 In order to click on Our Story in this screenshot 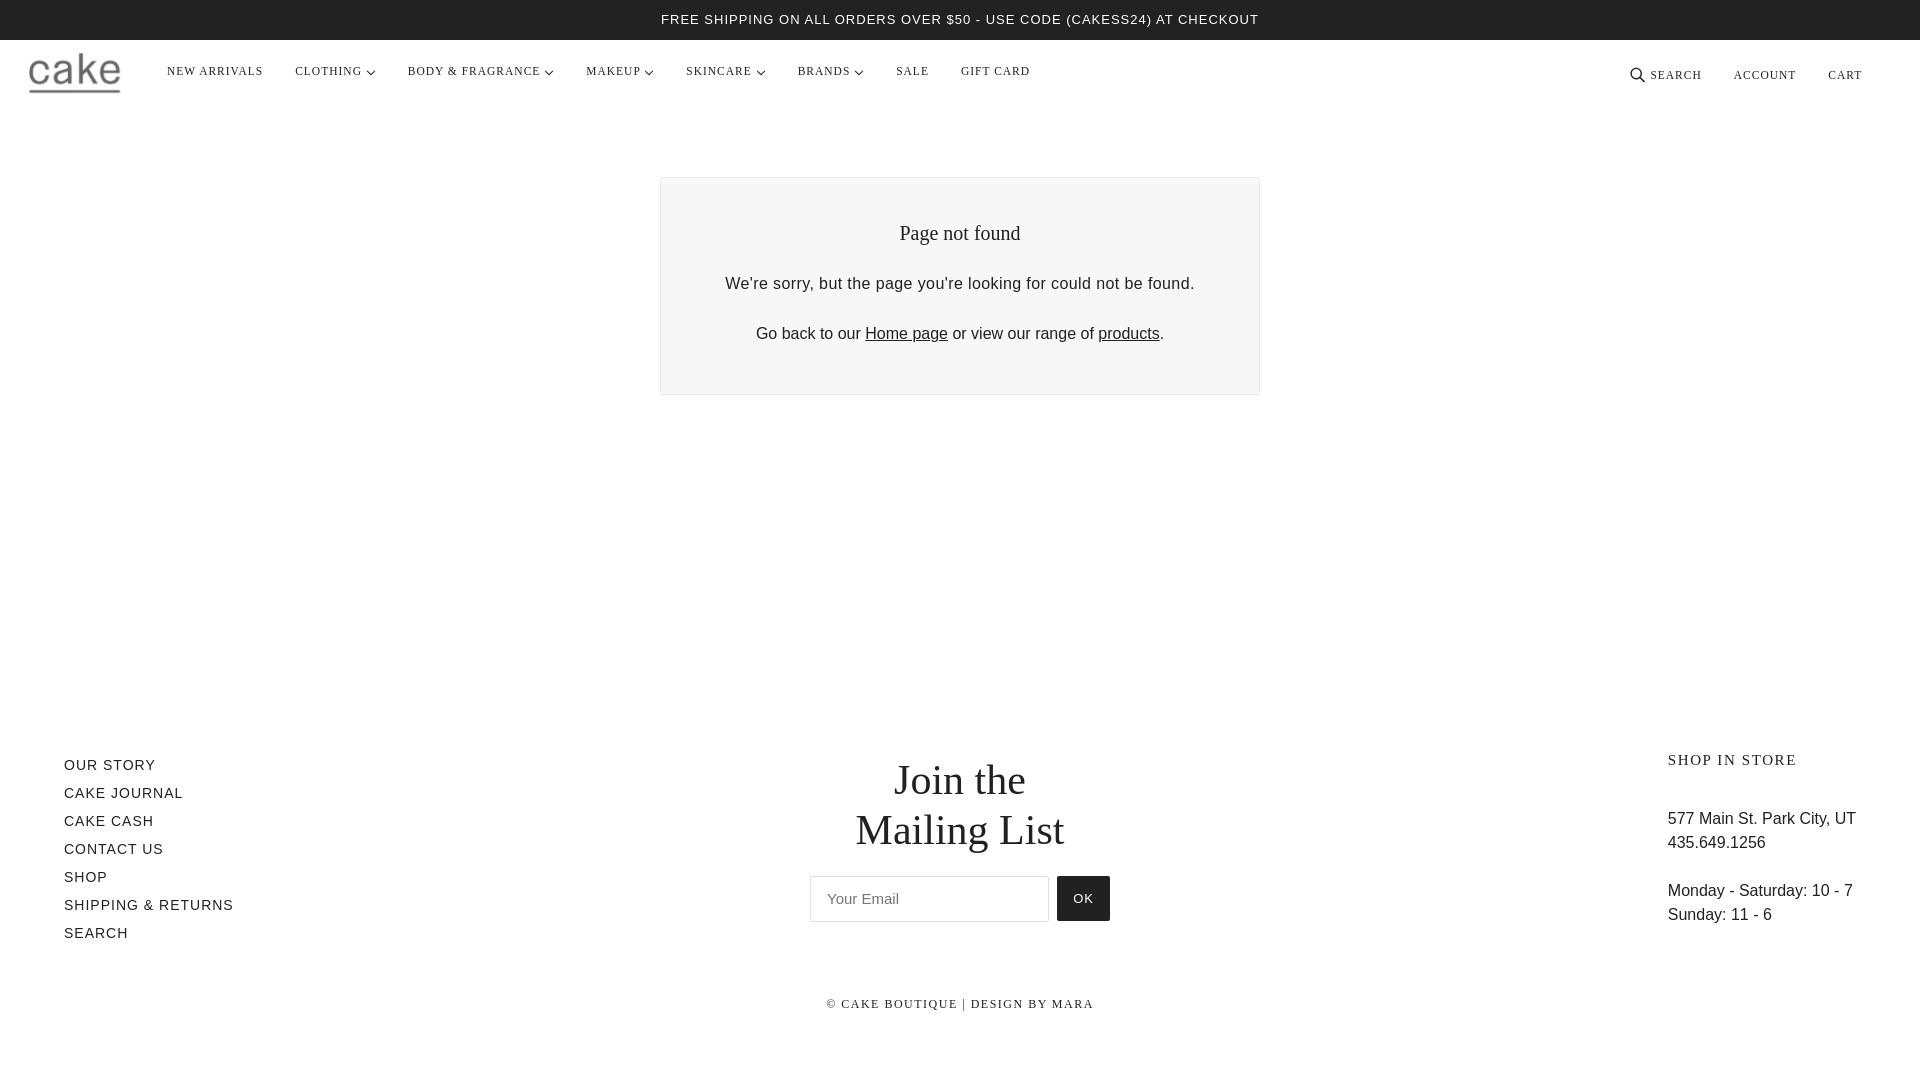, I will do `click(109, 765)`.